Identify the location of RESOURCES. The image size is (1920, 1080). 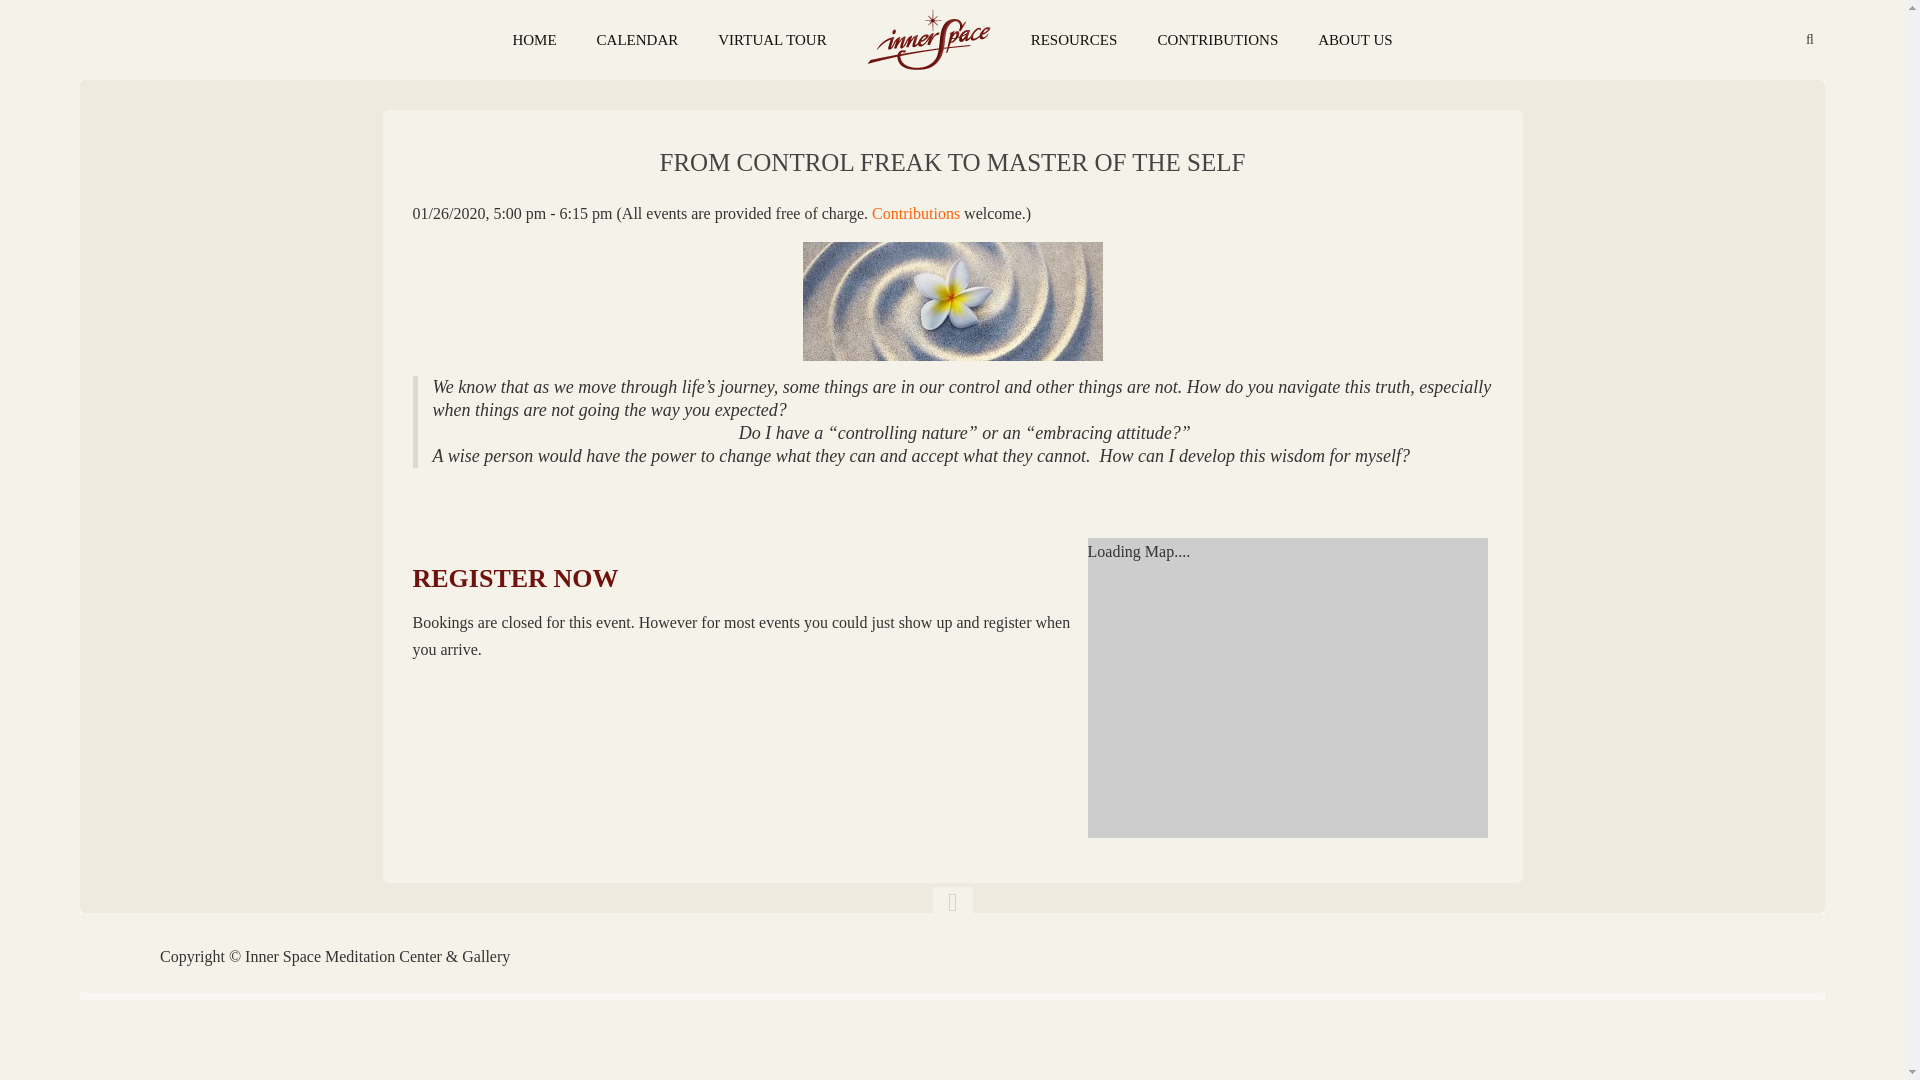
(1074, 40).